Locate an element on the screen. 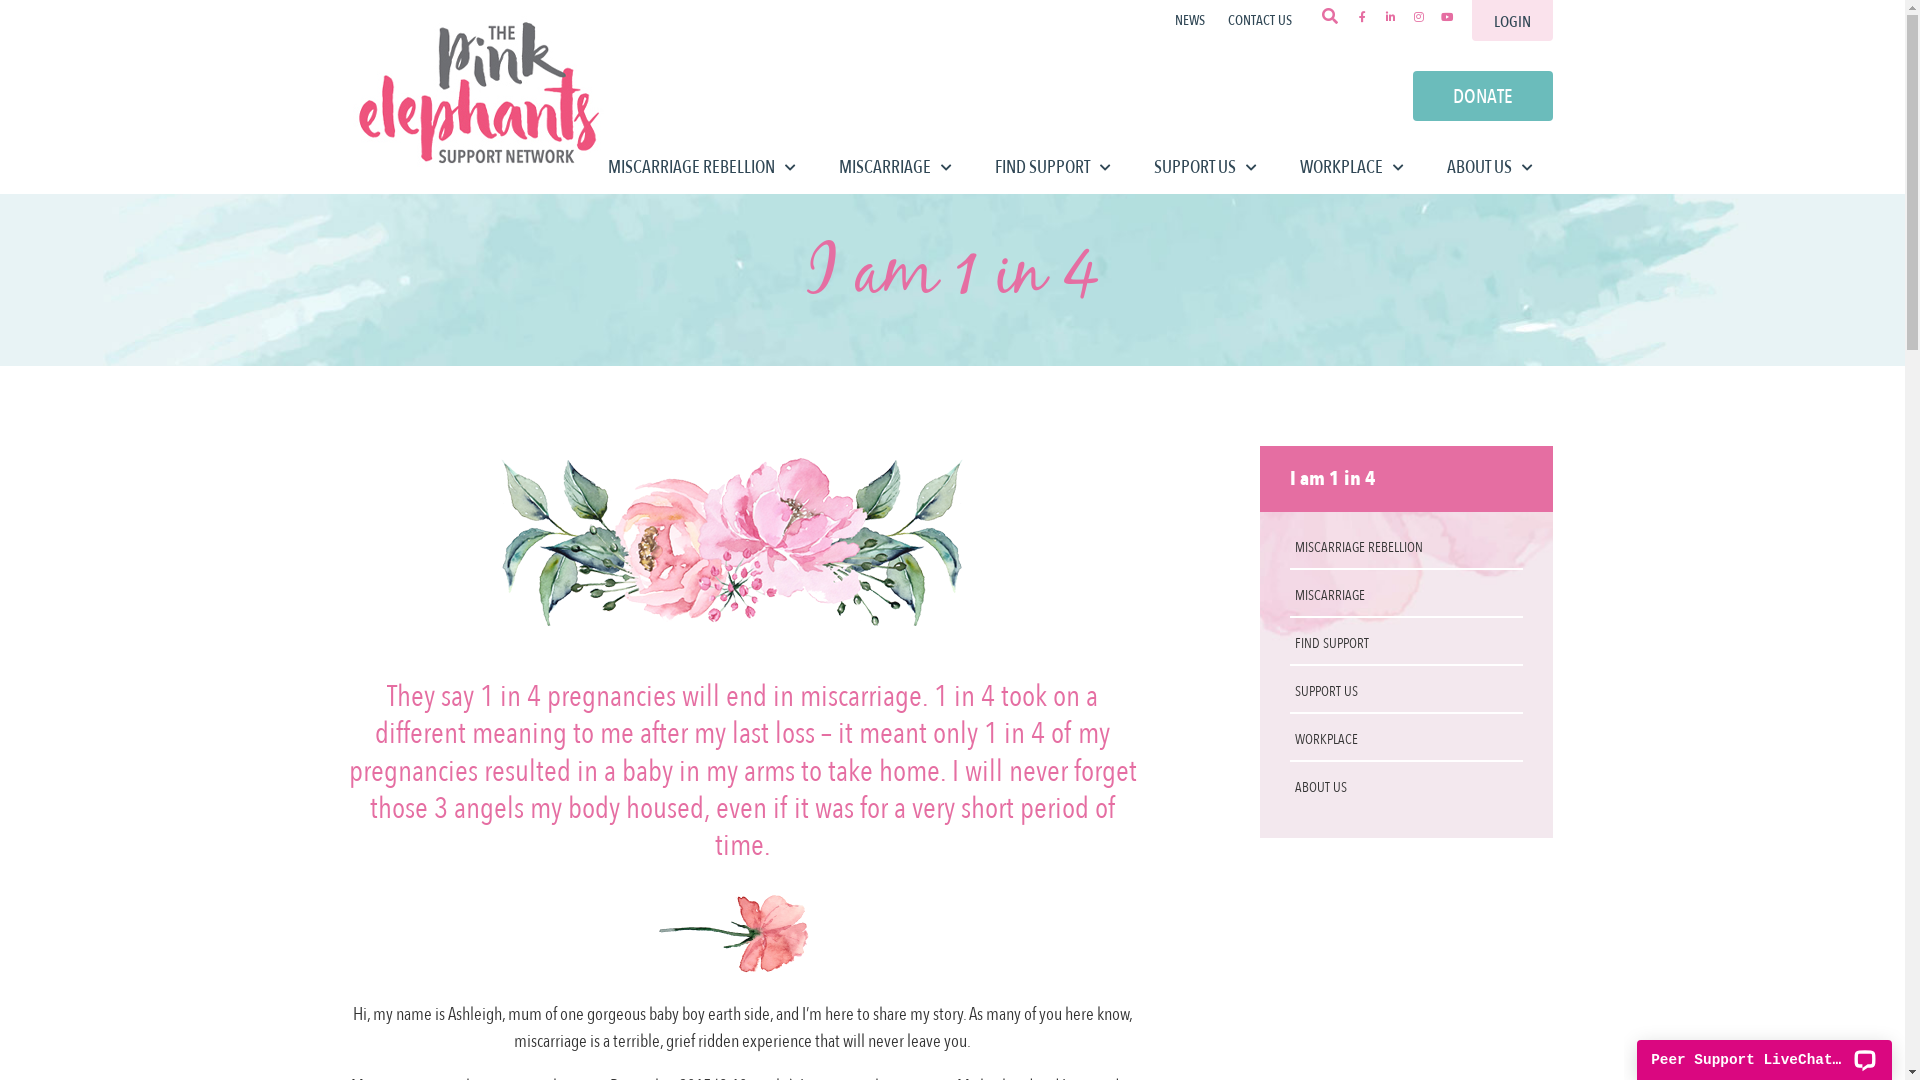 The width and height of the screenshot is (1920, 1080). ABOUT US is located at coordinates (1406, 790).